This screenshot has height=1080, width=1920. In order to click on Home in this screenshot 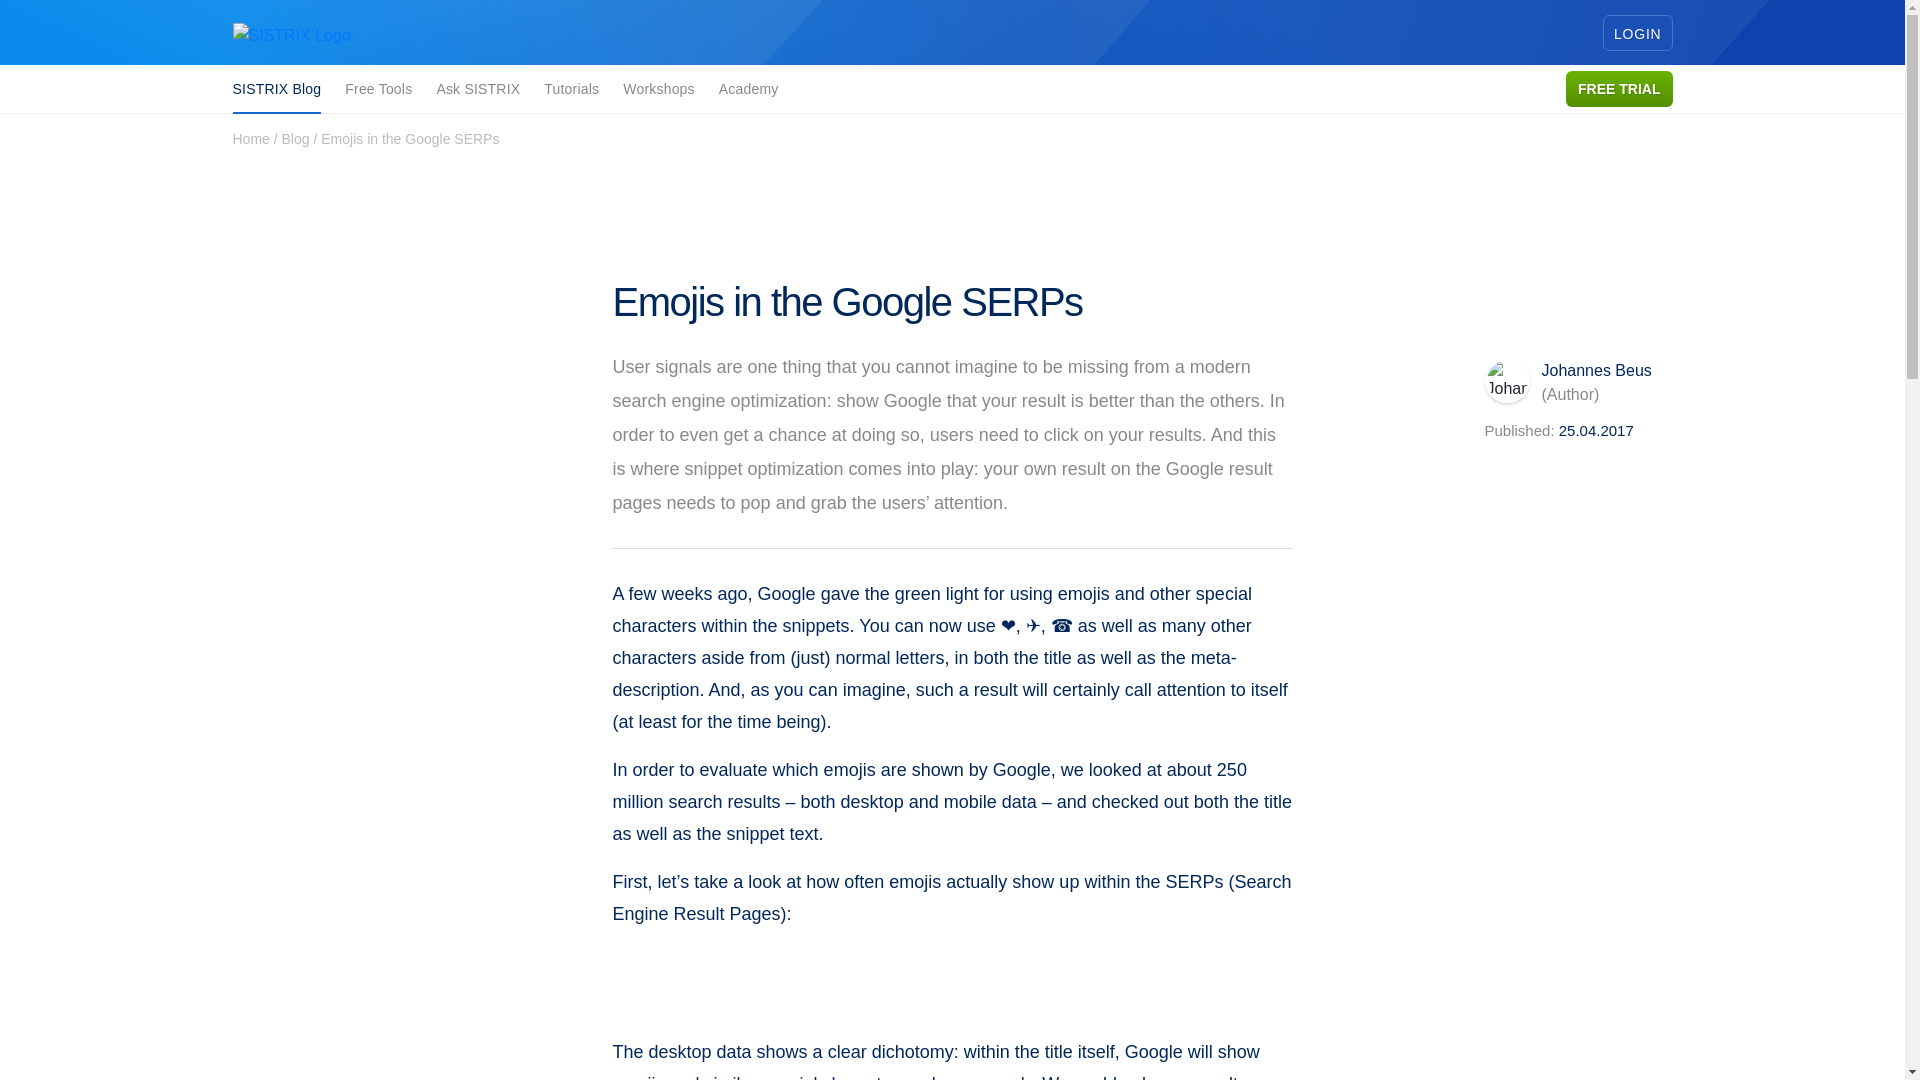, I will do `click(250, 138)`.